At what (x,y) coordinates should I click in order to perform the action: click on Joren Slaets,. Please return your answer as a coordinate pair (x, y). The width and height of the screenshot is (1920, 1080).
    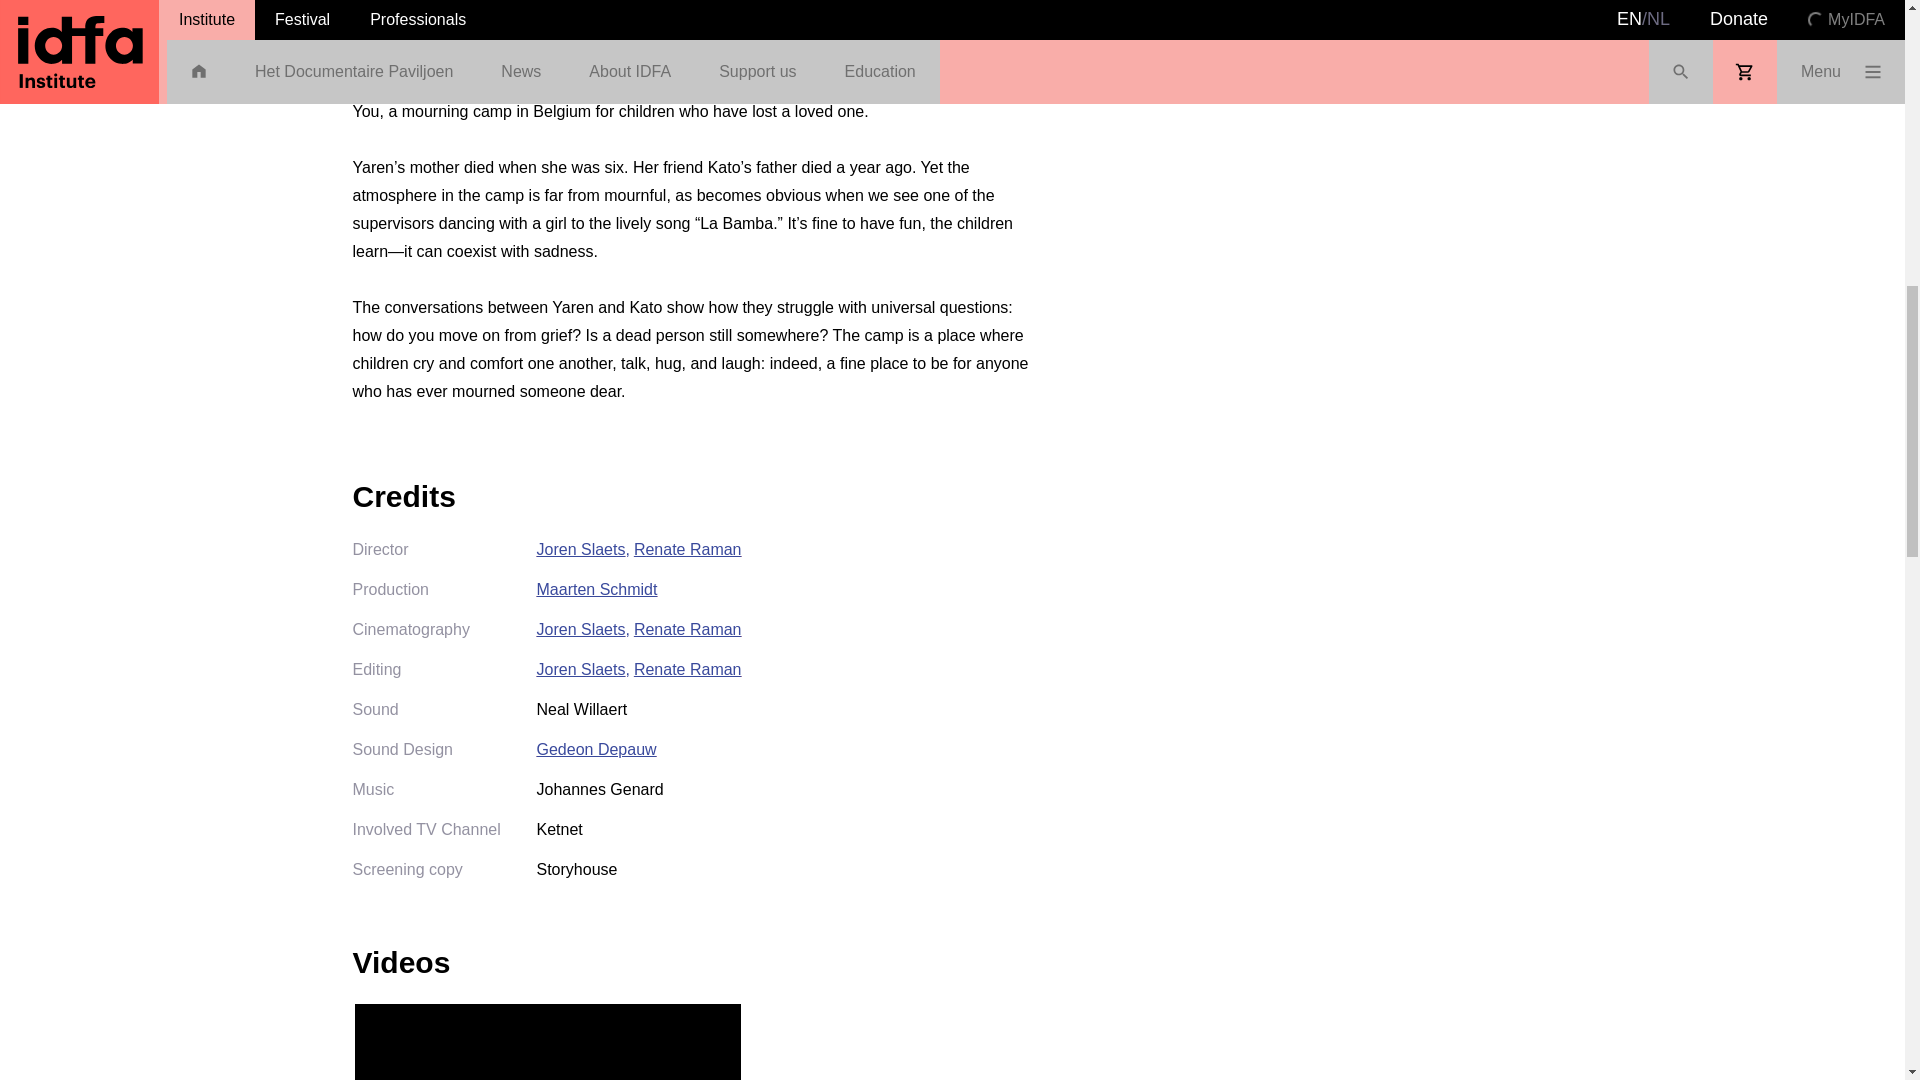
    Looking at the image, I should click on (582, 629).